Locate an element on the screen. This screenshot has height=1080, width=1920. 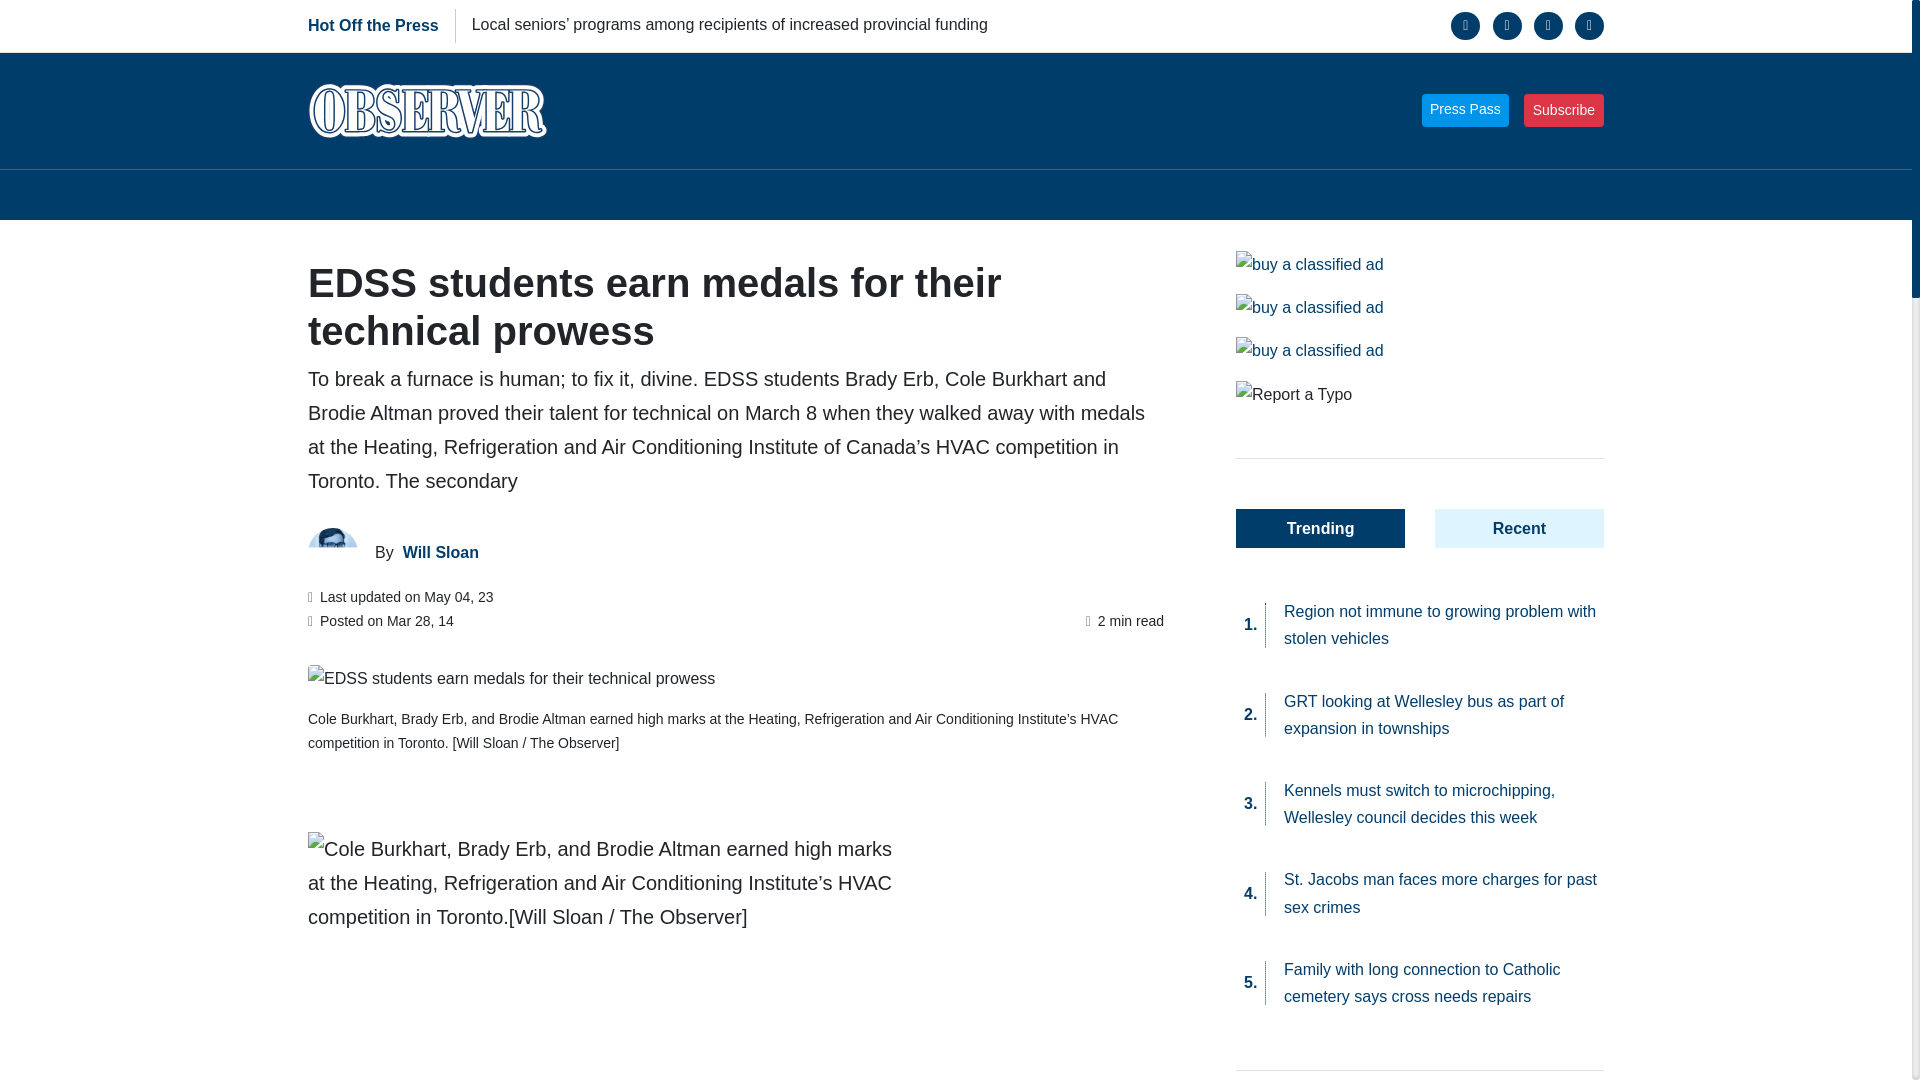
Press Pass is located at coordinates (1466, 110).